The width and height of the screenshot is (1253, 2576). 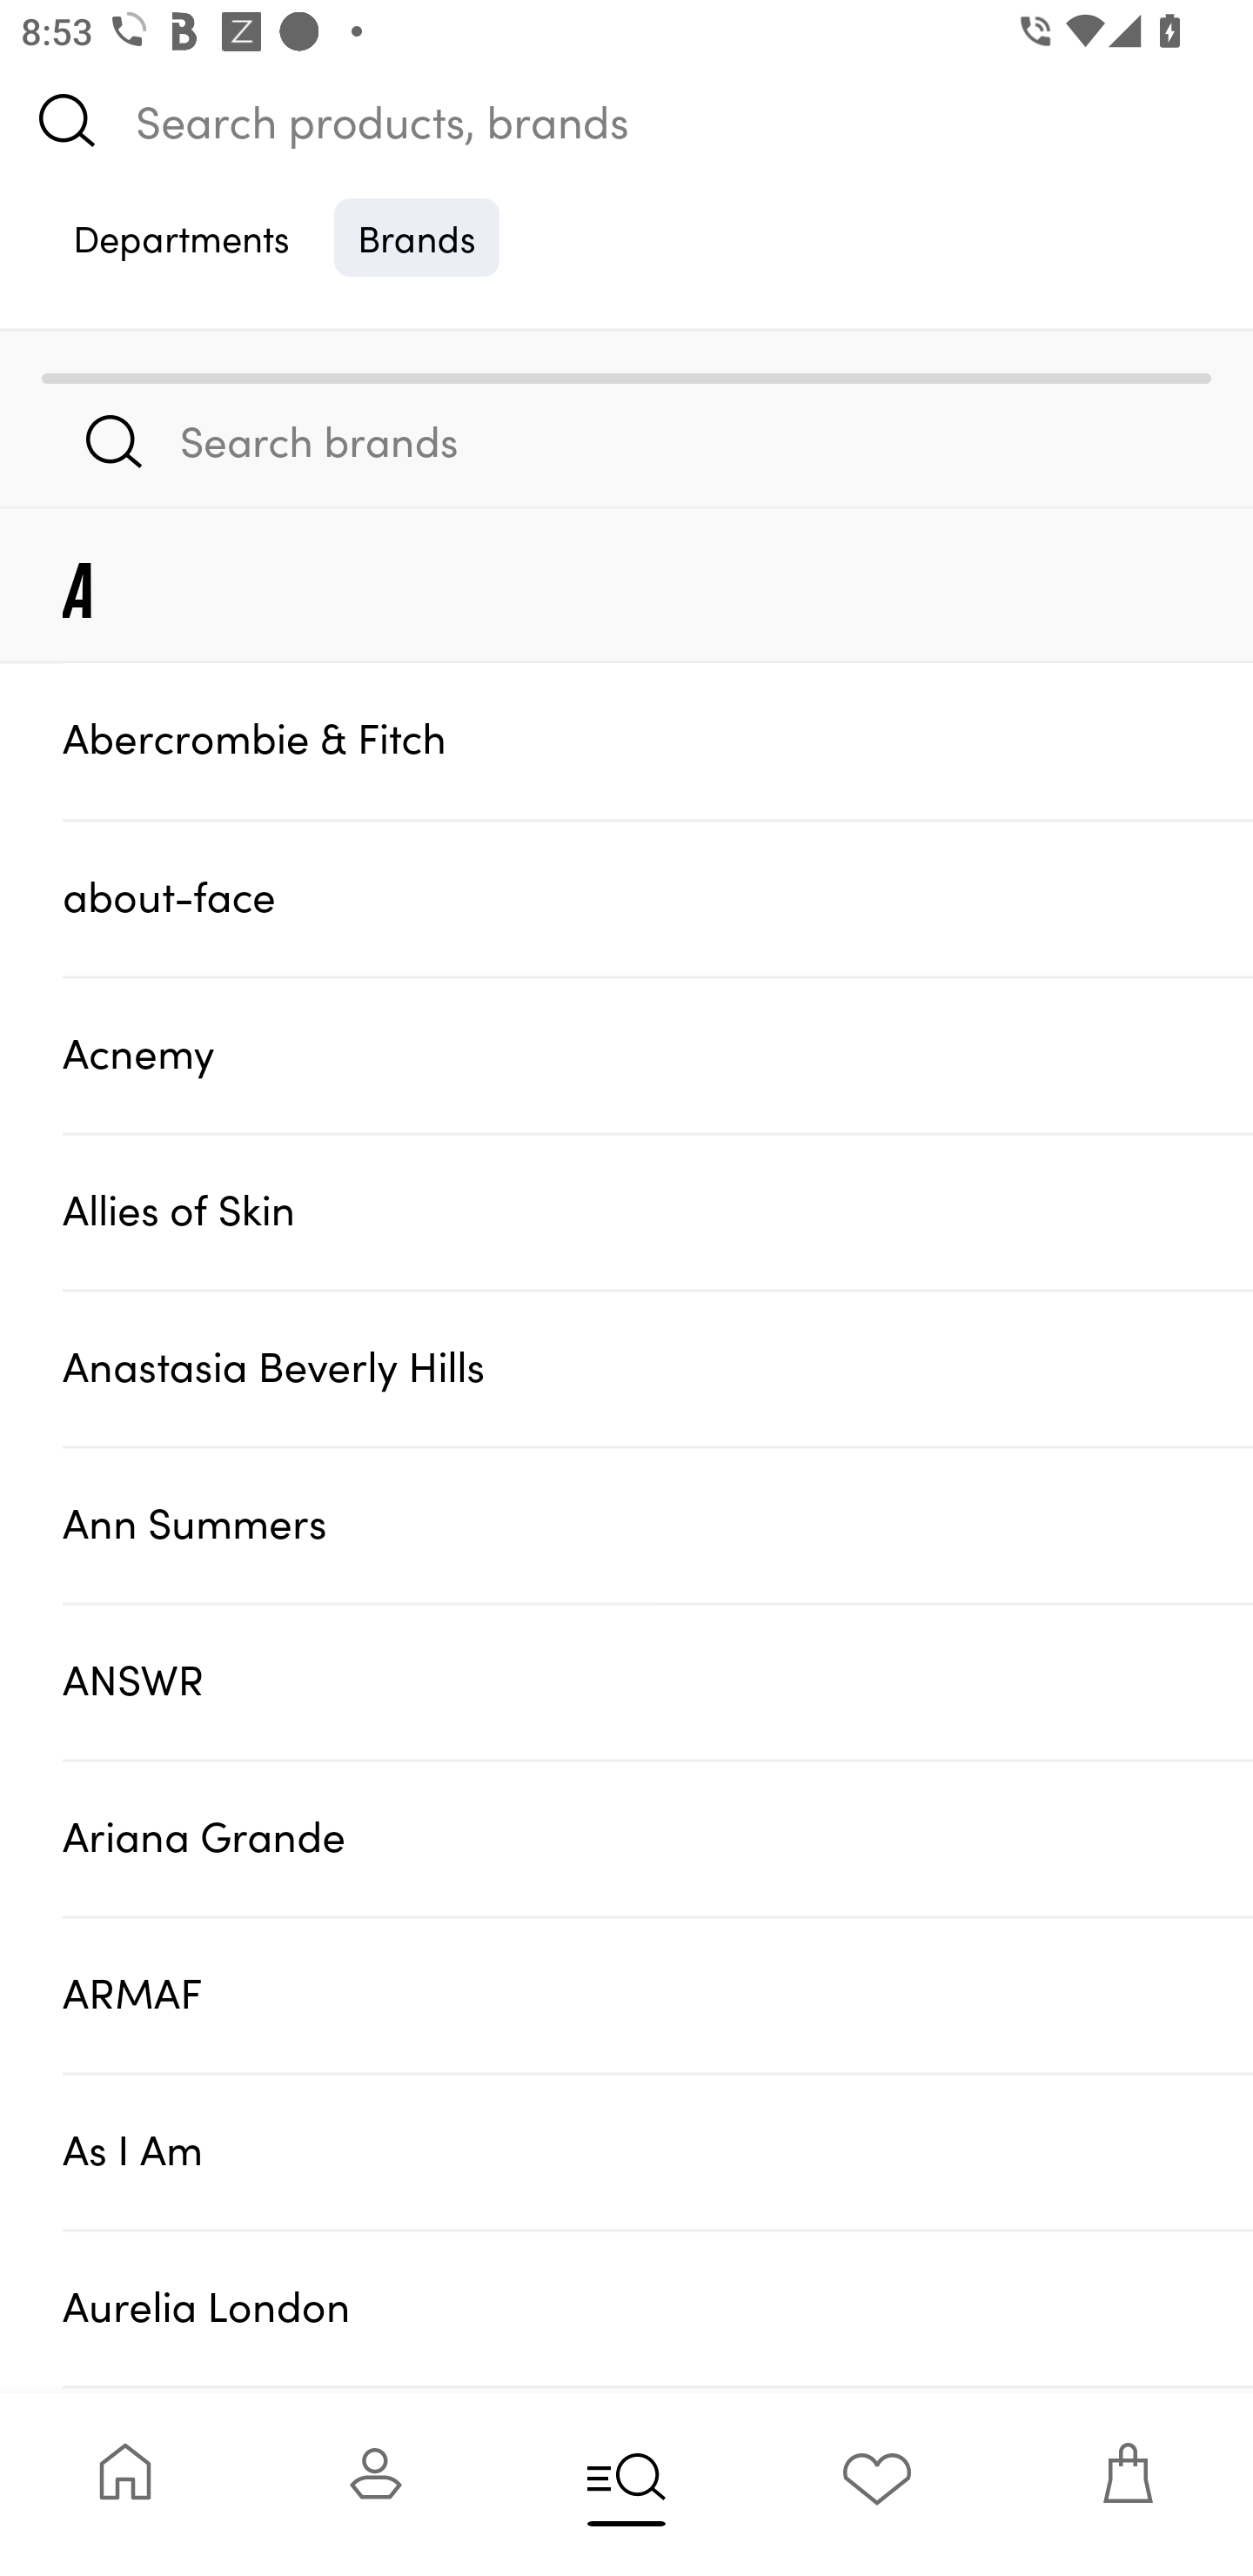 What do you see at coordinates (658, 1680) in the screenshot?
I see `ANSWR` at bounding box center [658, 1680].